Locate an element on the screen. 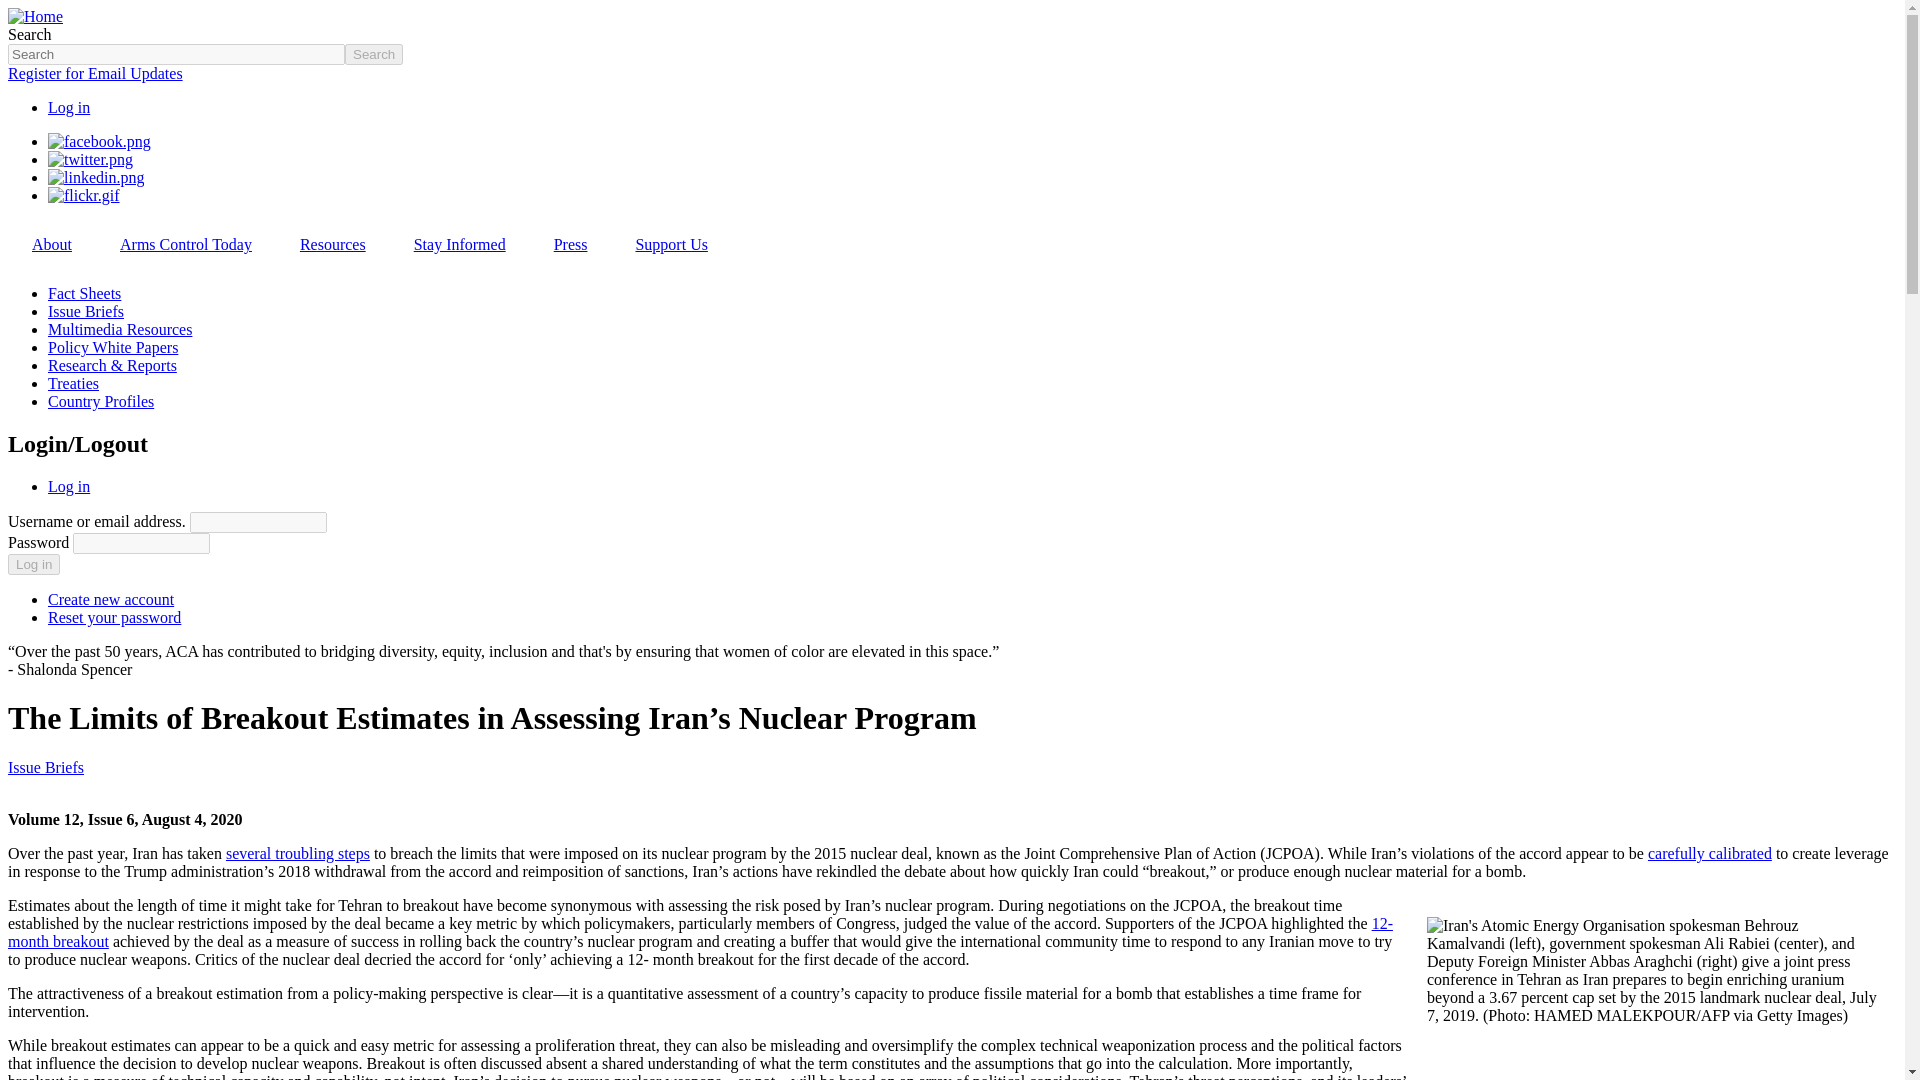 The width and height of the screenshot is (1920, 1080). Send password reset instructions via email. is located at coordinates (114, 618).